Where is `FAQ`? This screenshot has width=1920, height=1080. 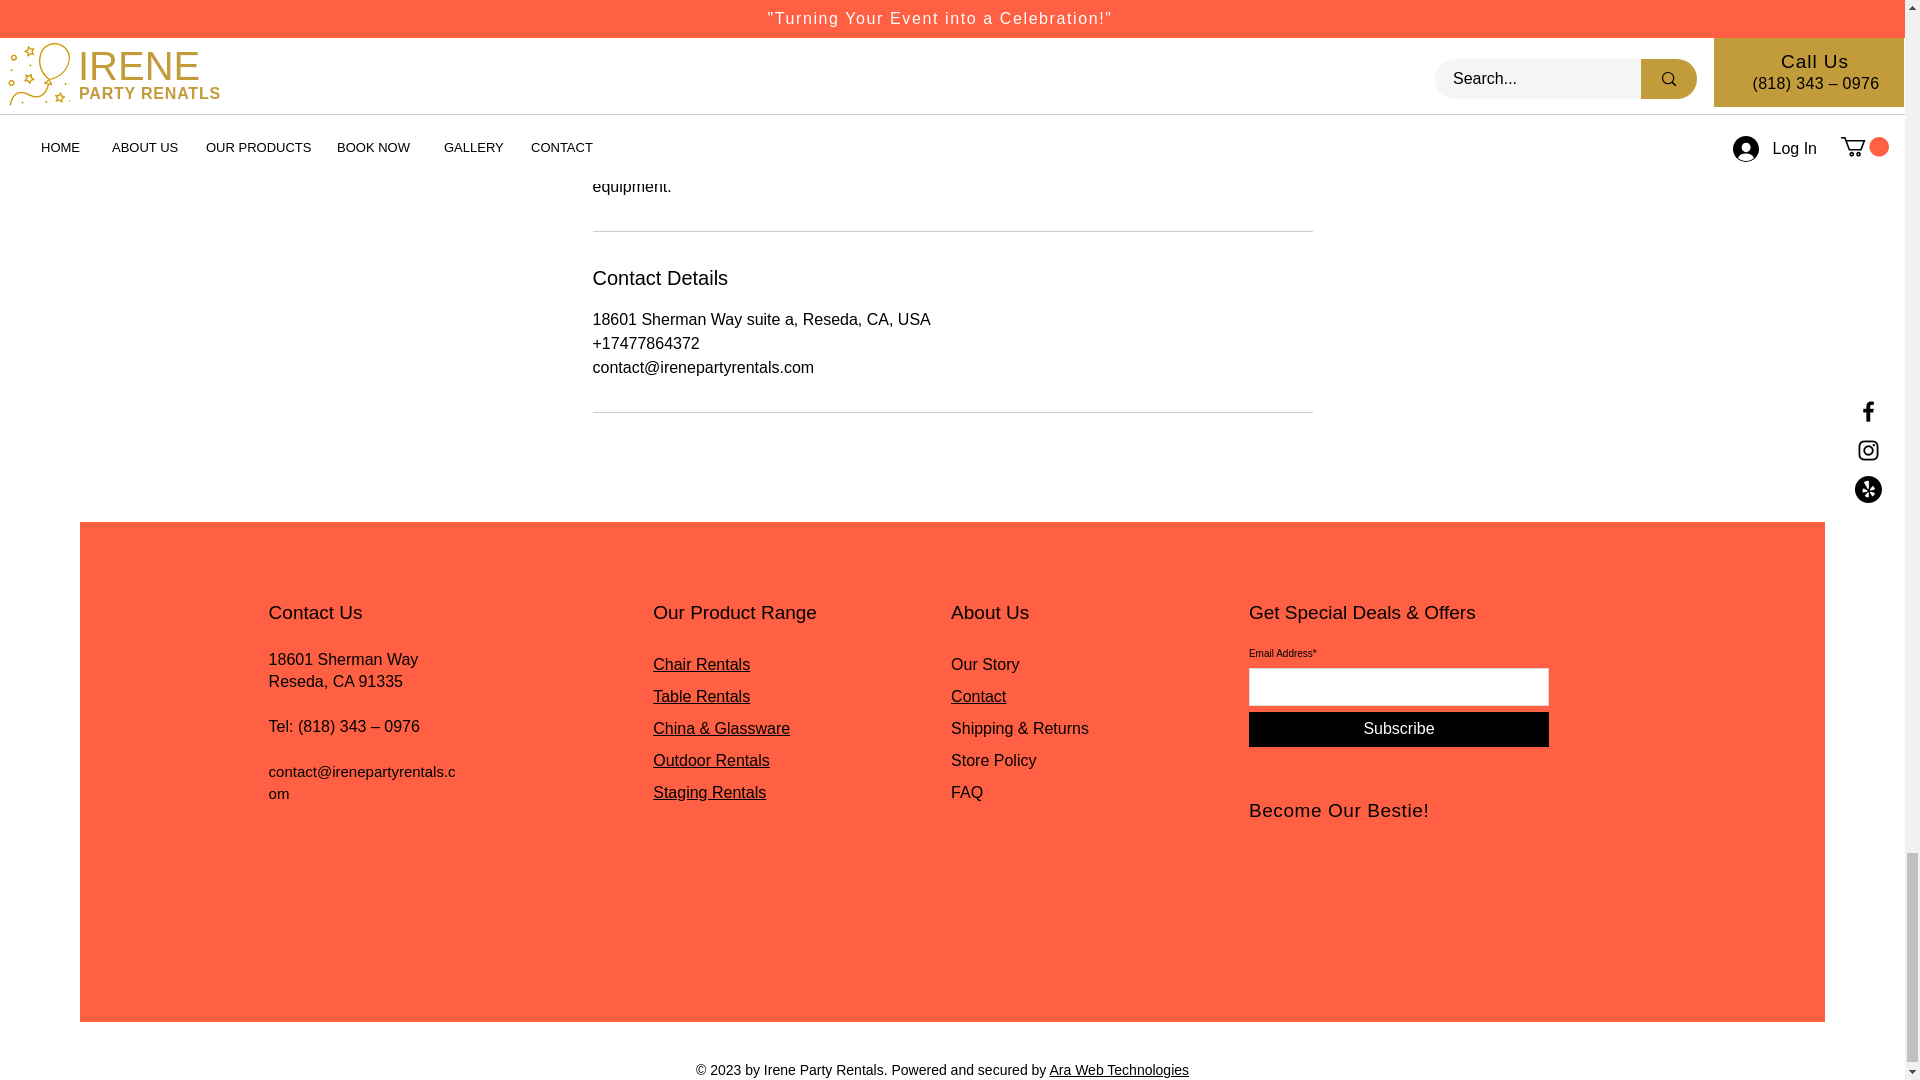
FAQ is located at coordinates (966, 792).